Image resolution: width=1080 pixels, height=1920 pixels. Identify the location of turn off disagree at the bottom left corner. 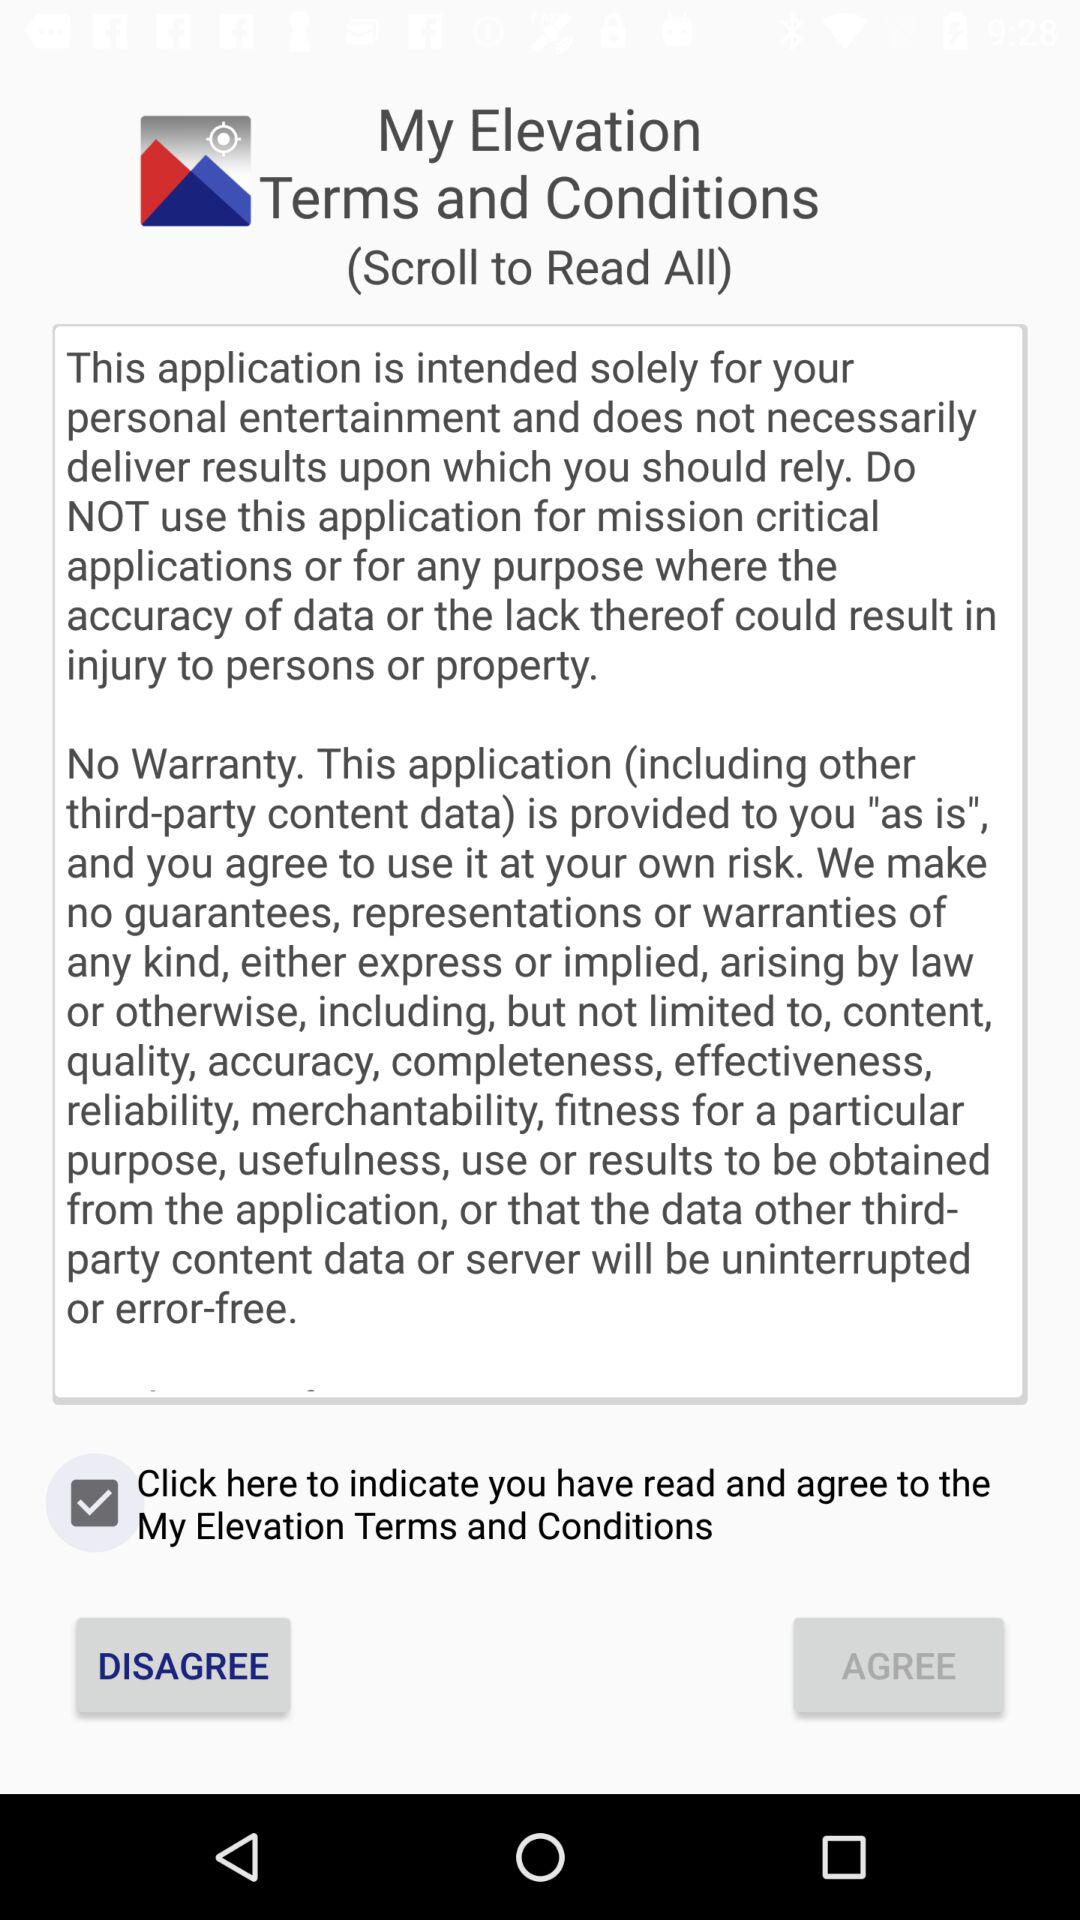
(183, 1664).